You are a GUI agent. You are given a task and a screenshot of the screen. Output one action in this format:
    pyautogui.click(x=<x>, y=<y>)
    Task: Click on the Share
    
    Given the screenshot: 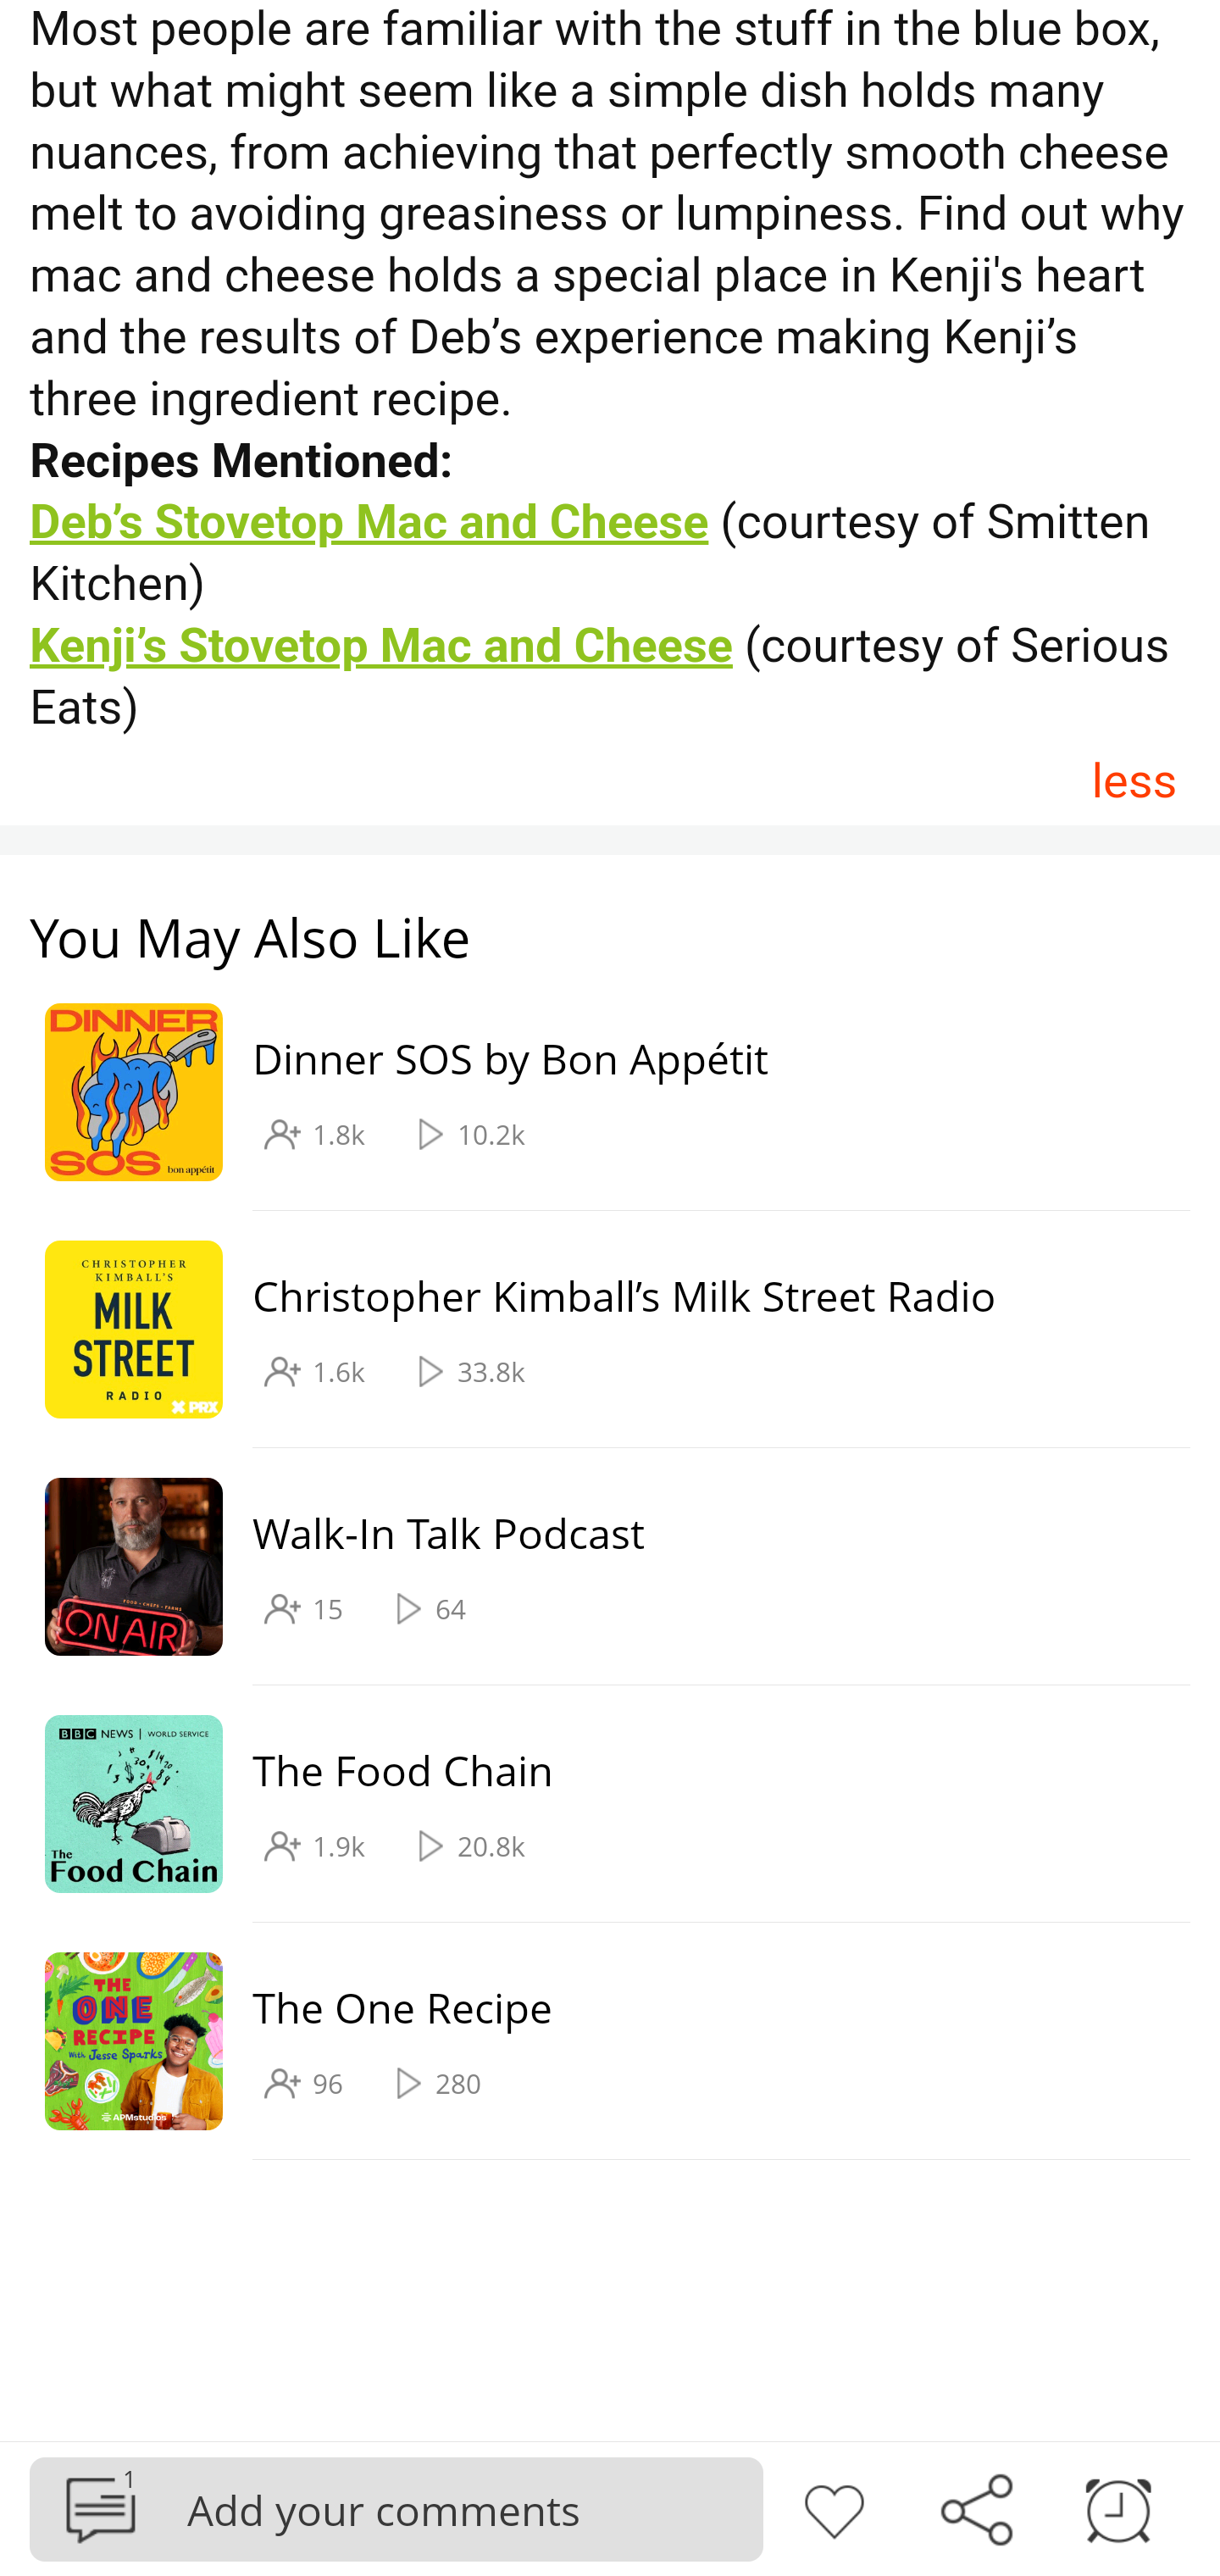 What is the action you would take?
    pyautogui.click(x=976, y=2507)
    